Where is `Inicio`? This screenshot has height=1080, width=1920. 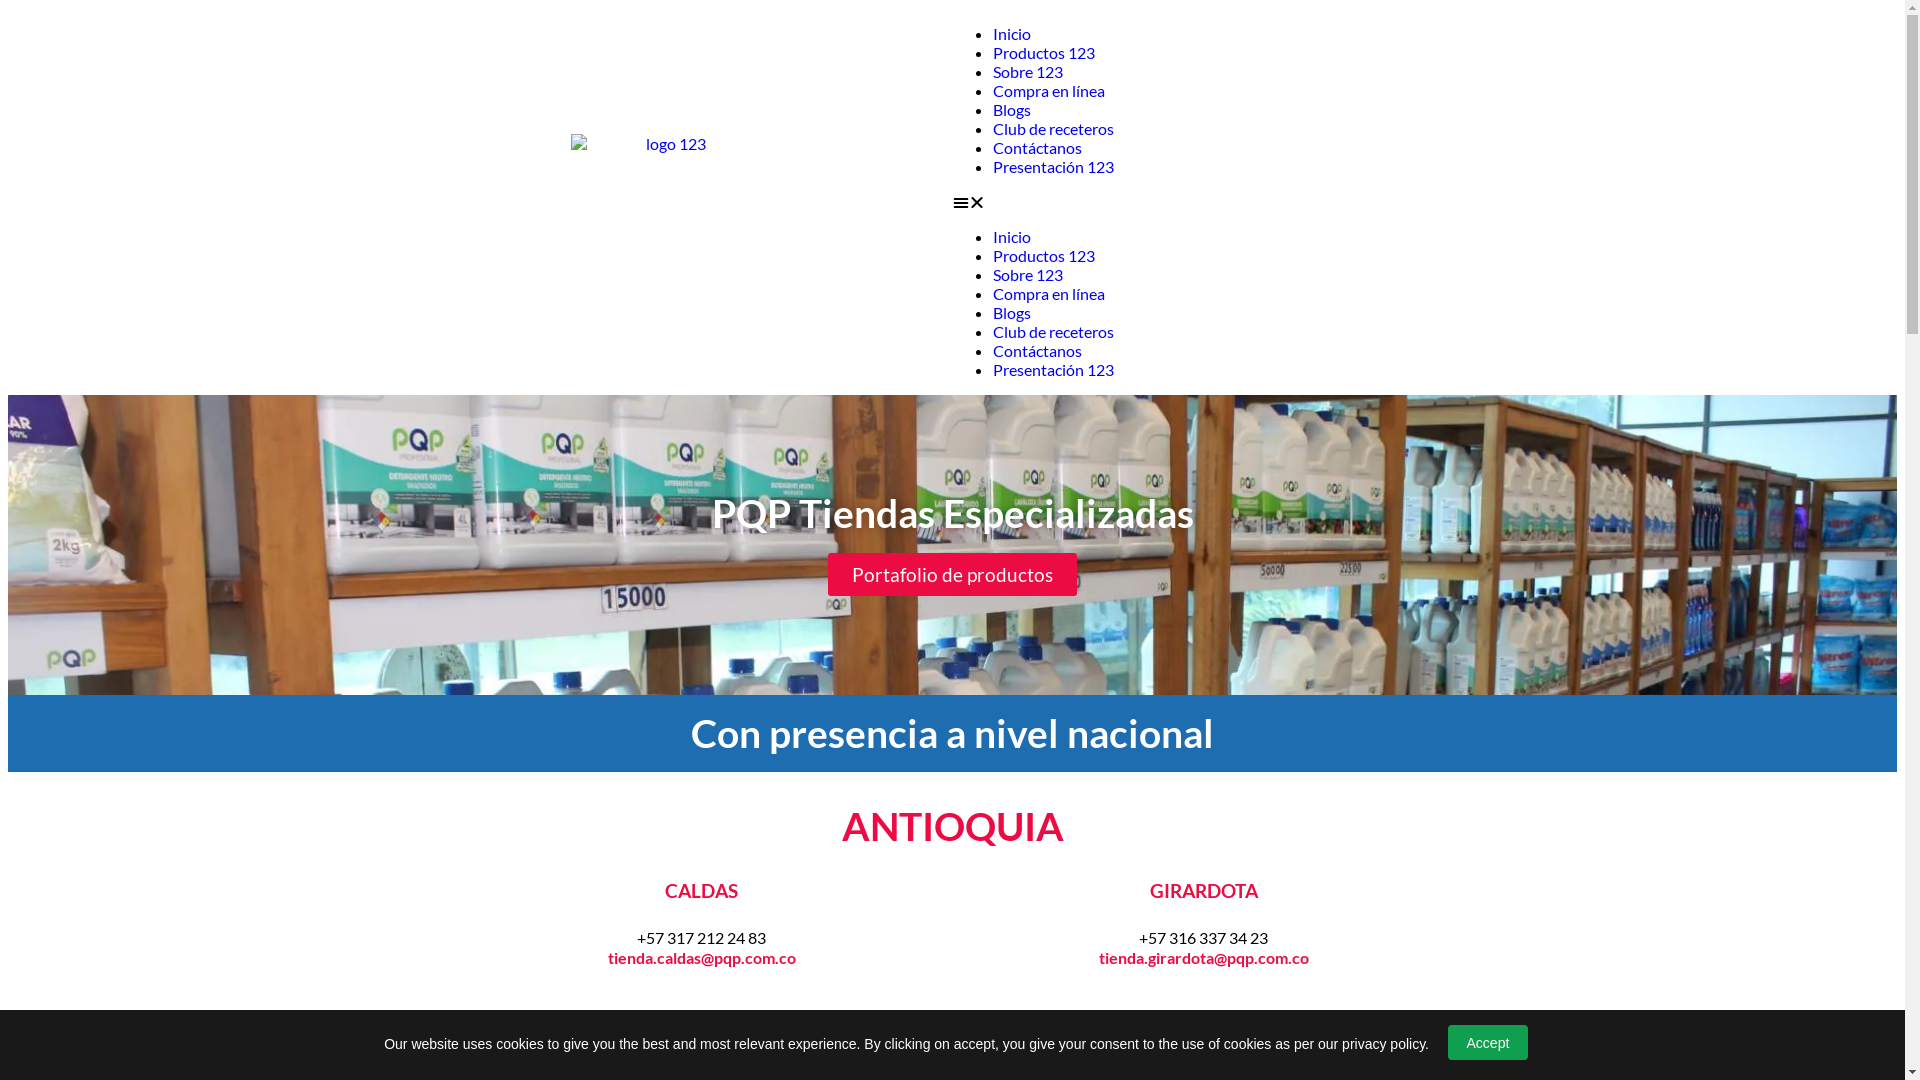 Inicio is located at coordinates (1011, 34).